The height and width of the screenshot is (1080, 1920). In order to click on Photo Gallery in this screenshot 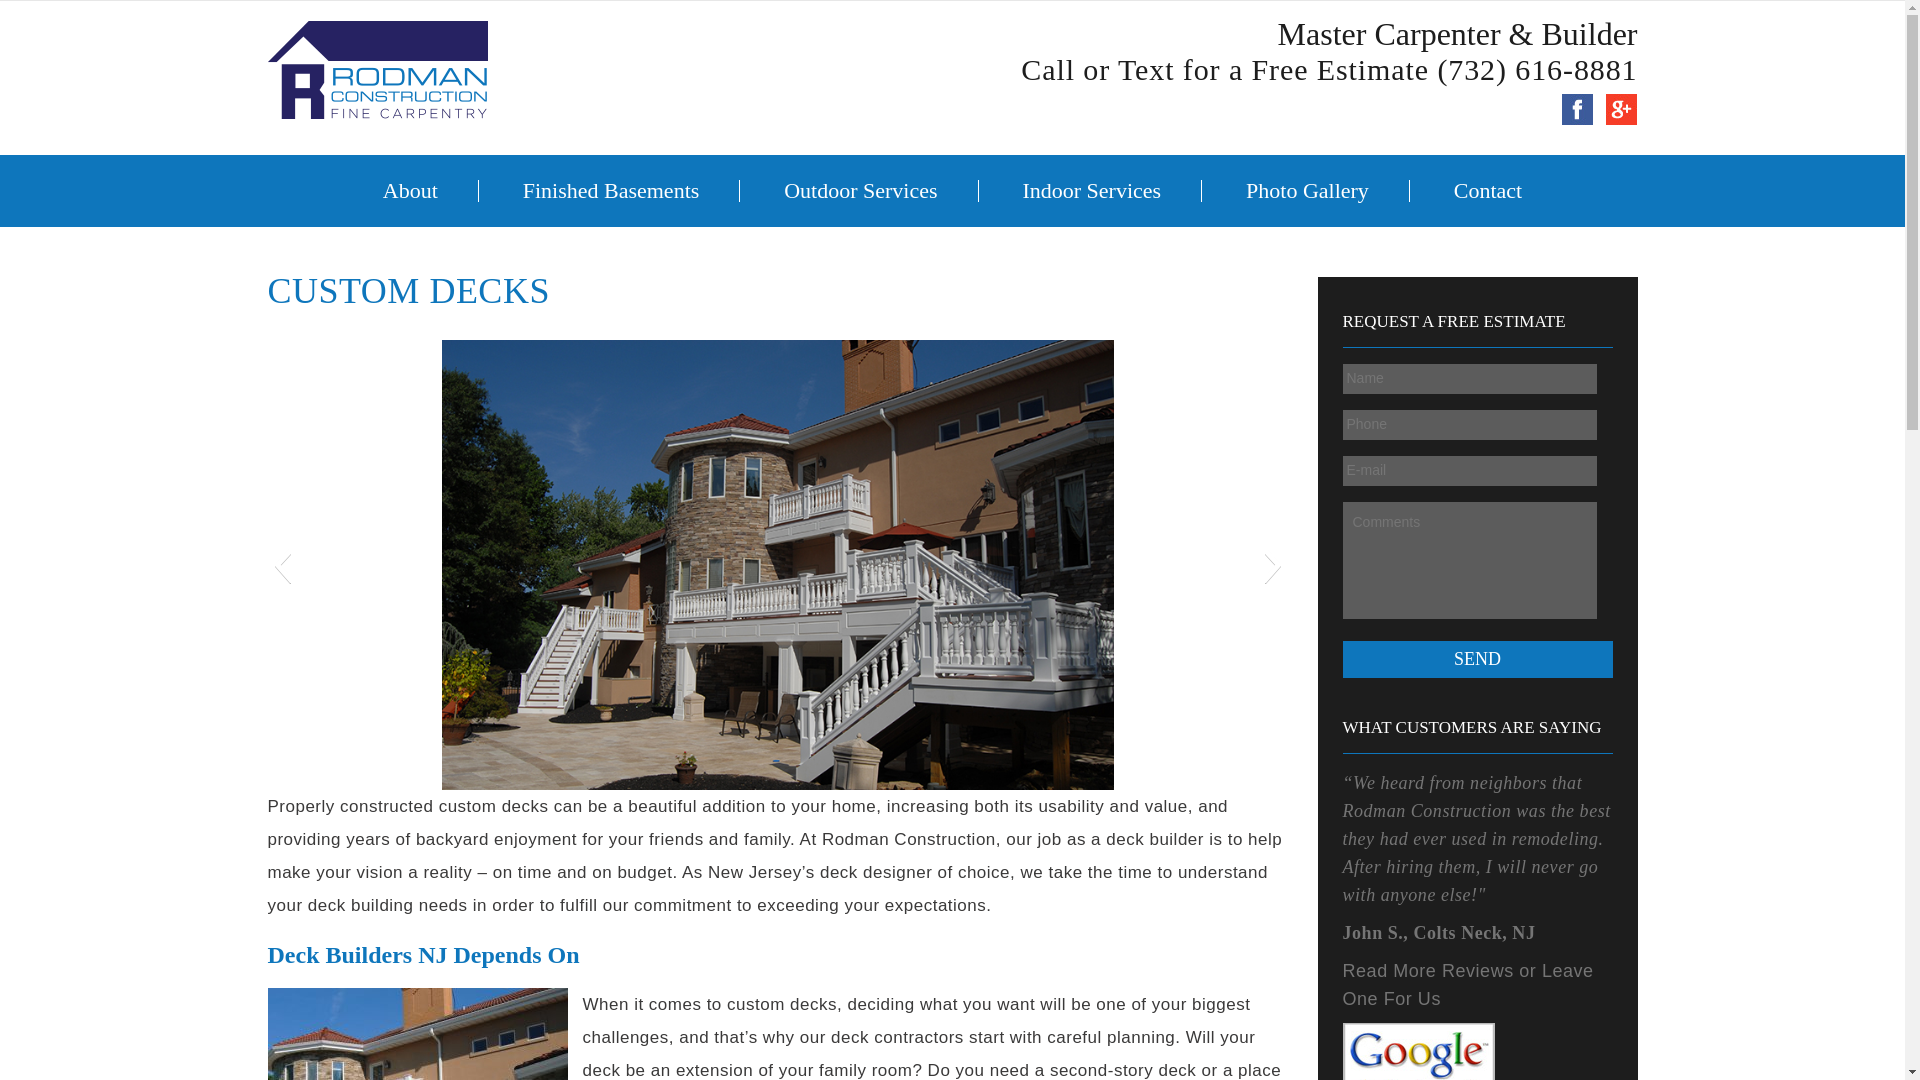, I will do `click(1307, 190)`.